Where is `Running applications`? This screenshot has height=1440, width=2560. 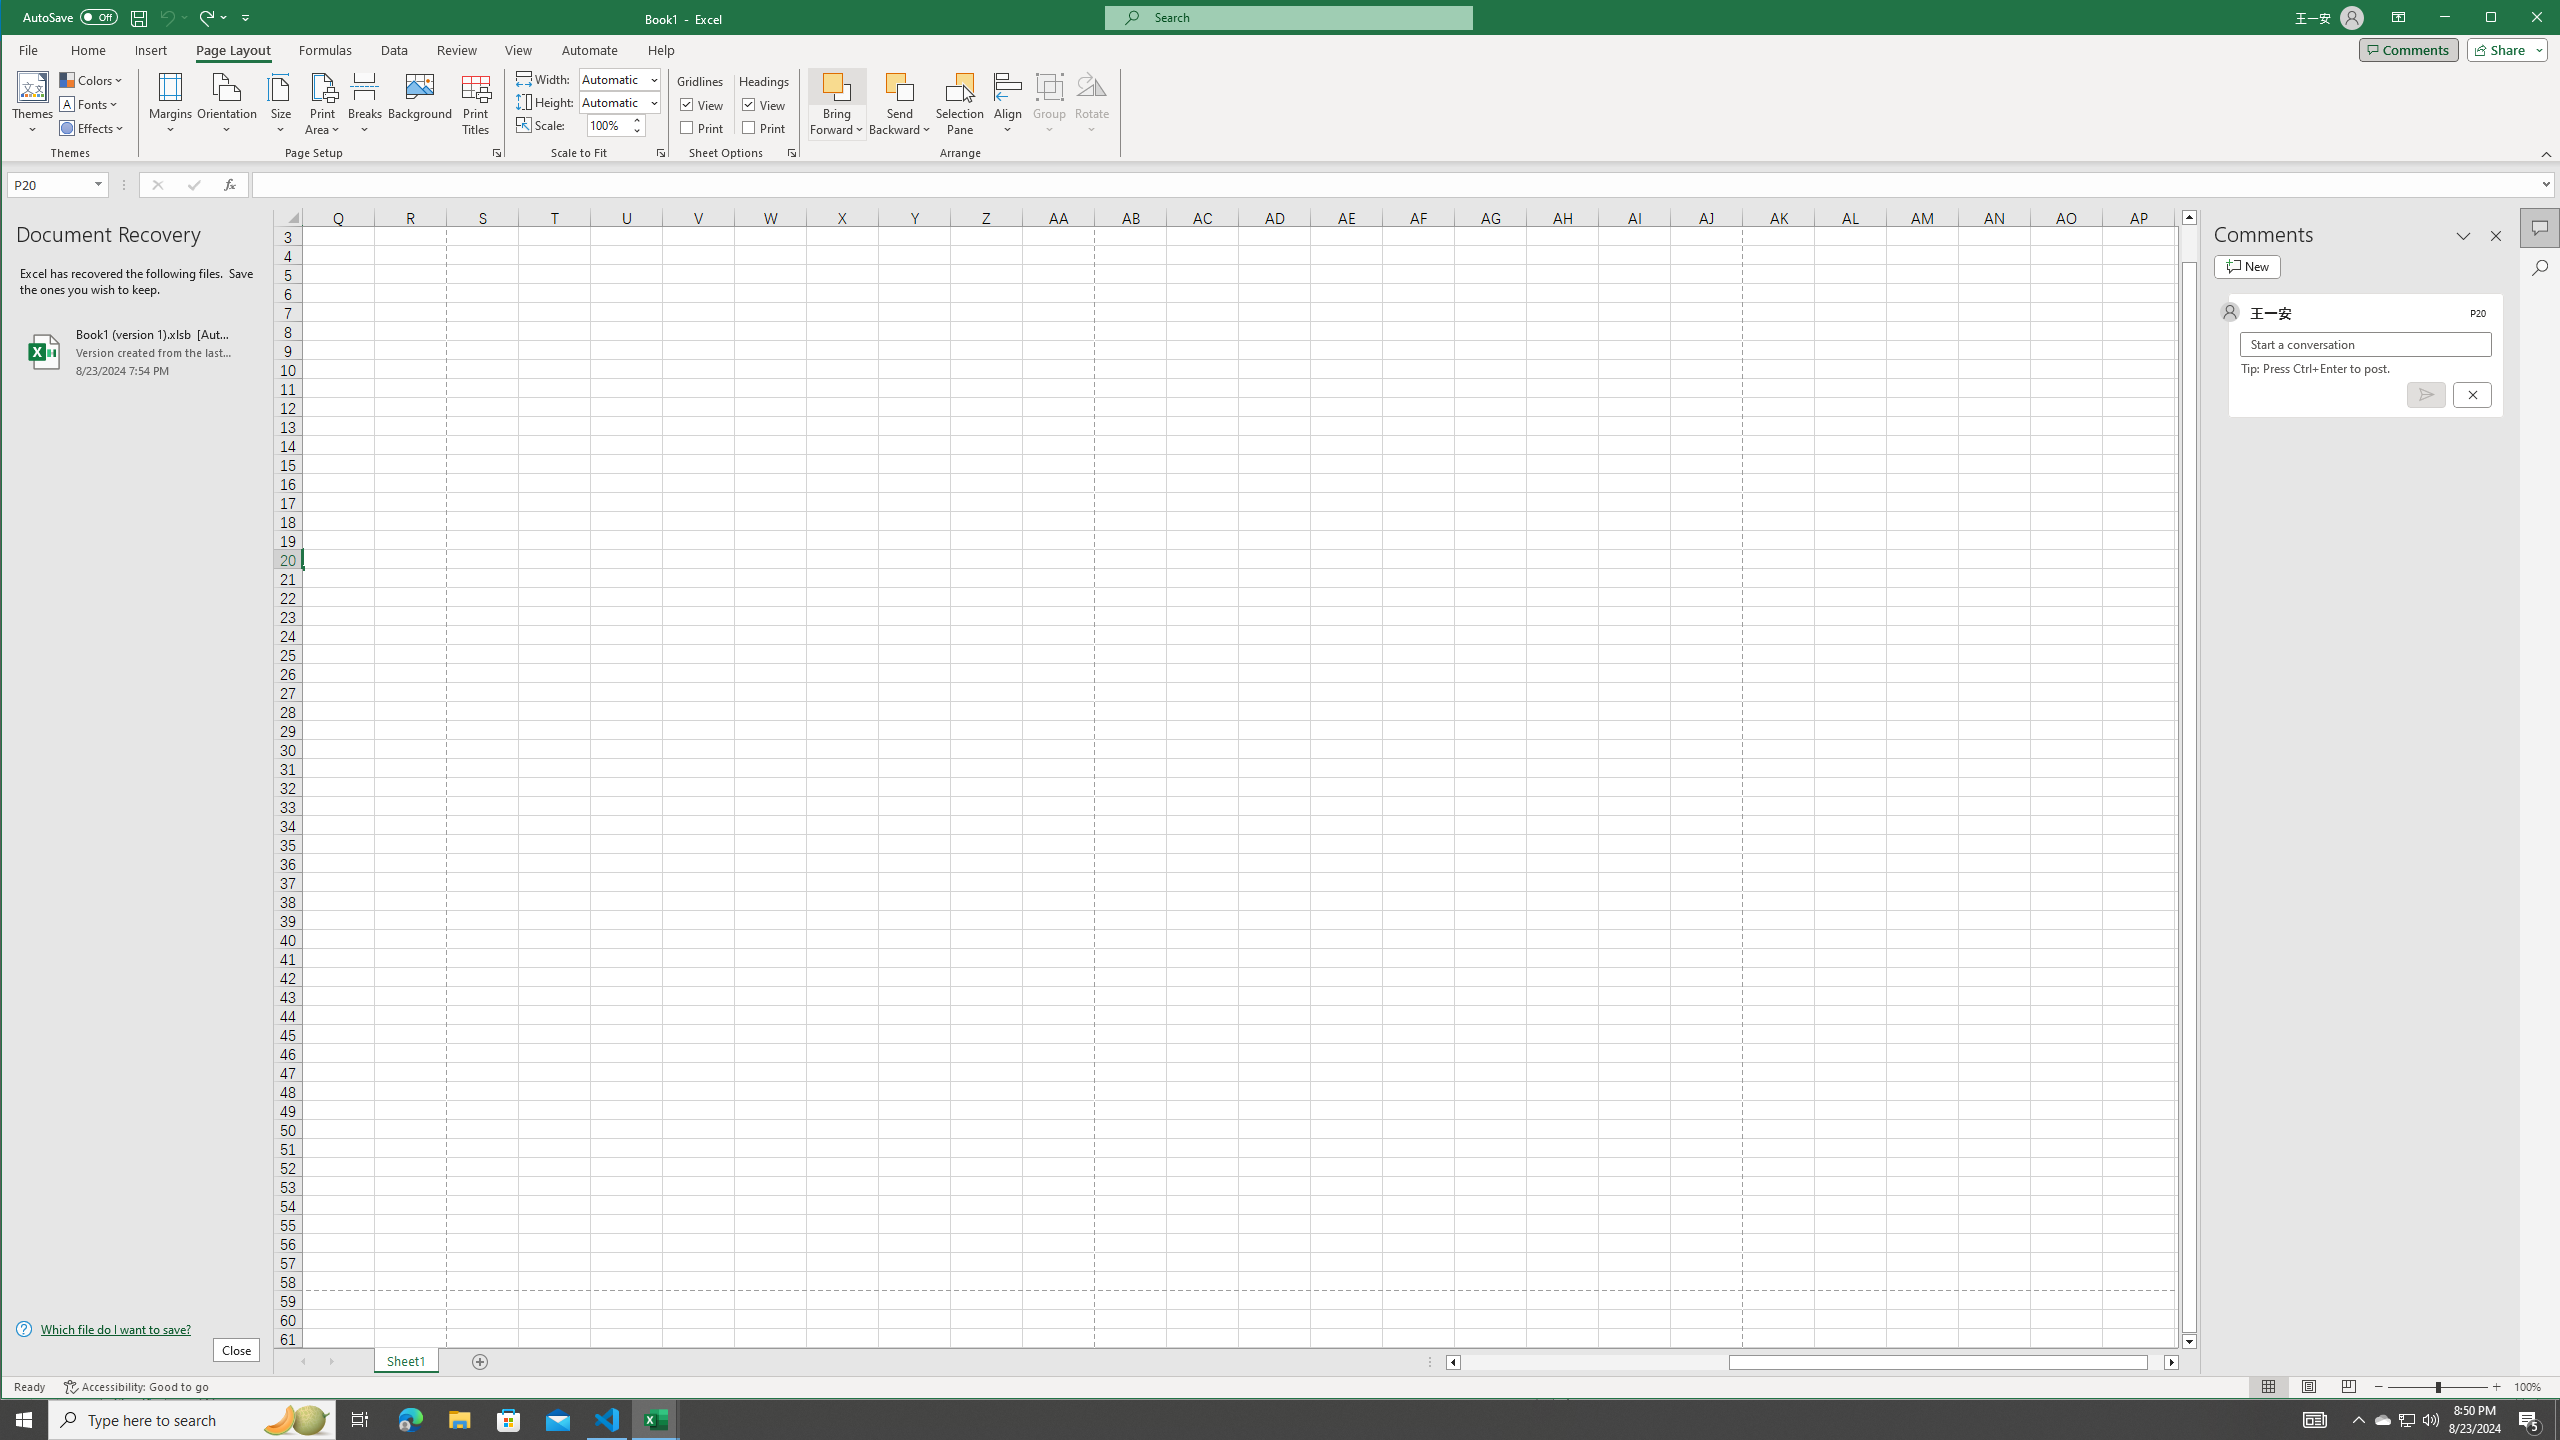
Running applications is located at coordinates (1262, 1420).